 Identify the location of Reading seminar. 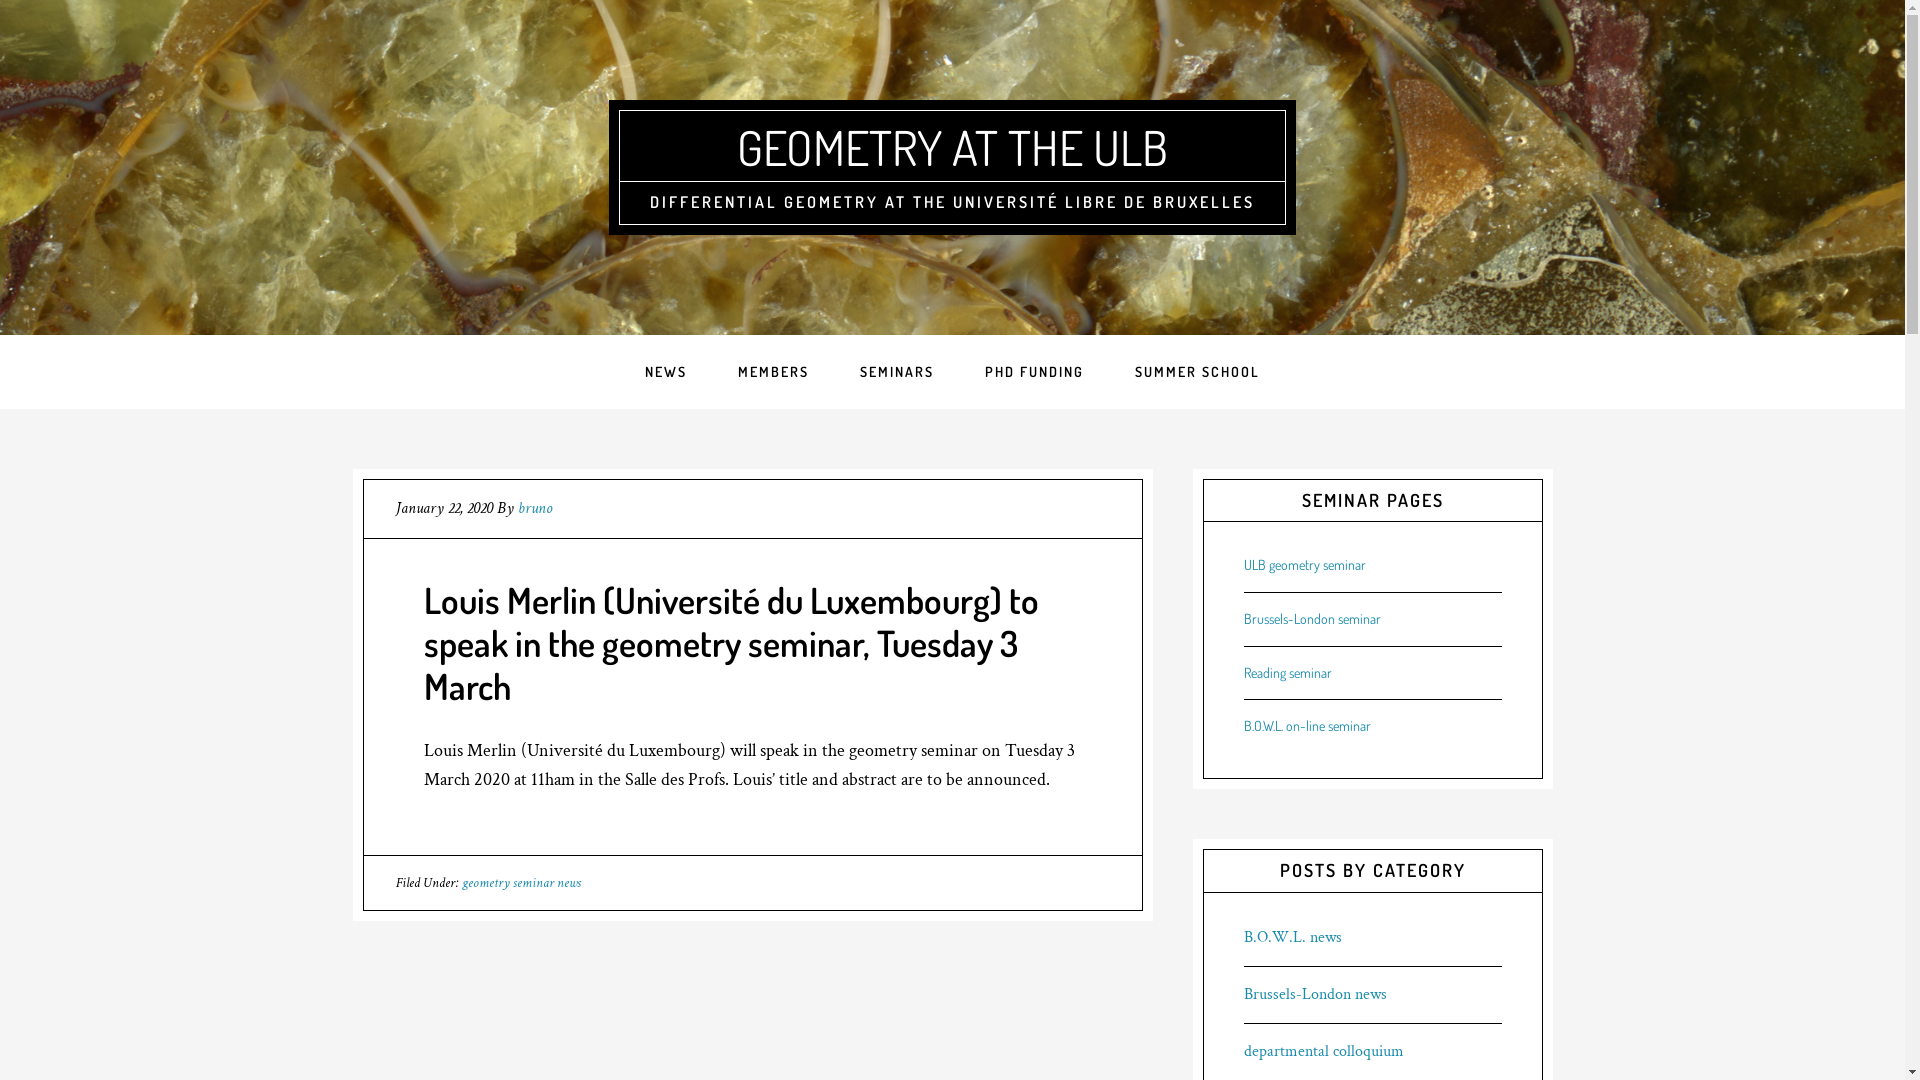
(1288, 672).